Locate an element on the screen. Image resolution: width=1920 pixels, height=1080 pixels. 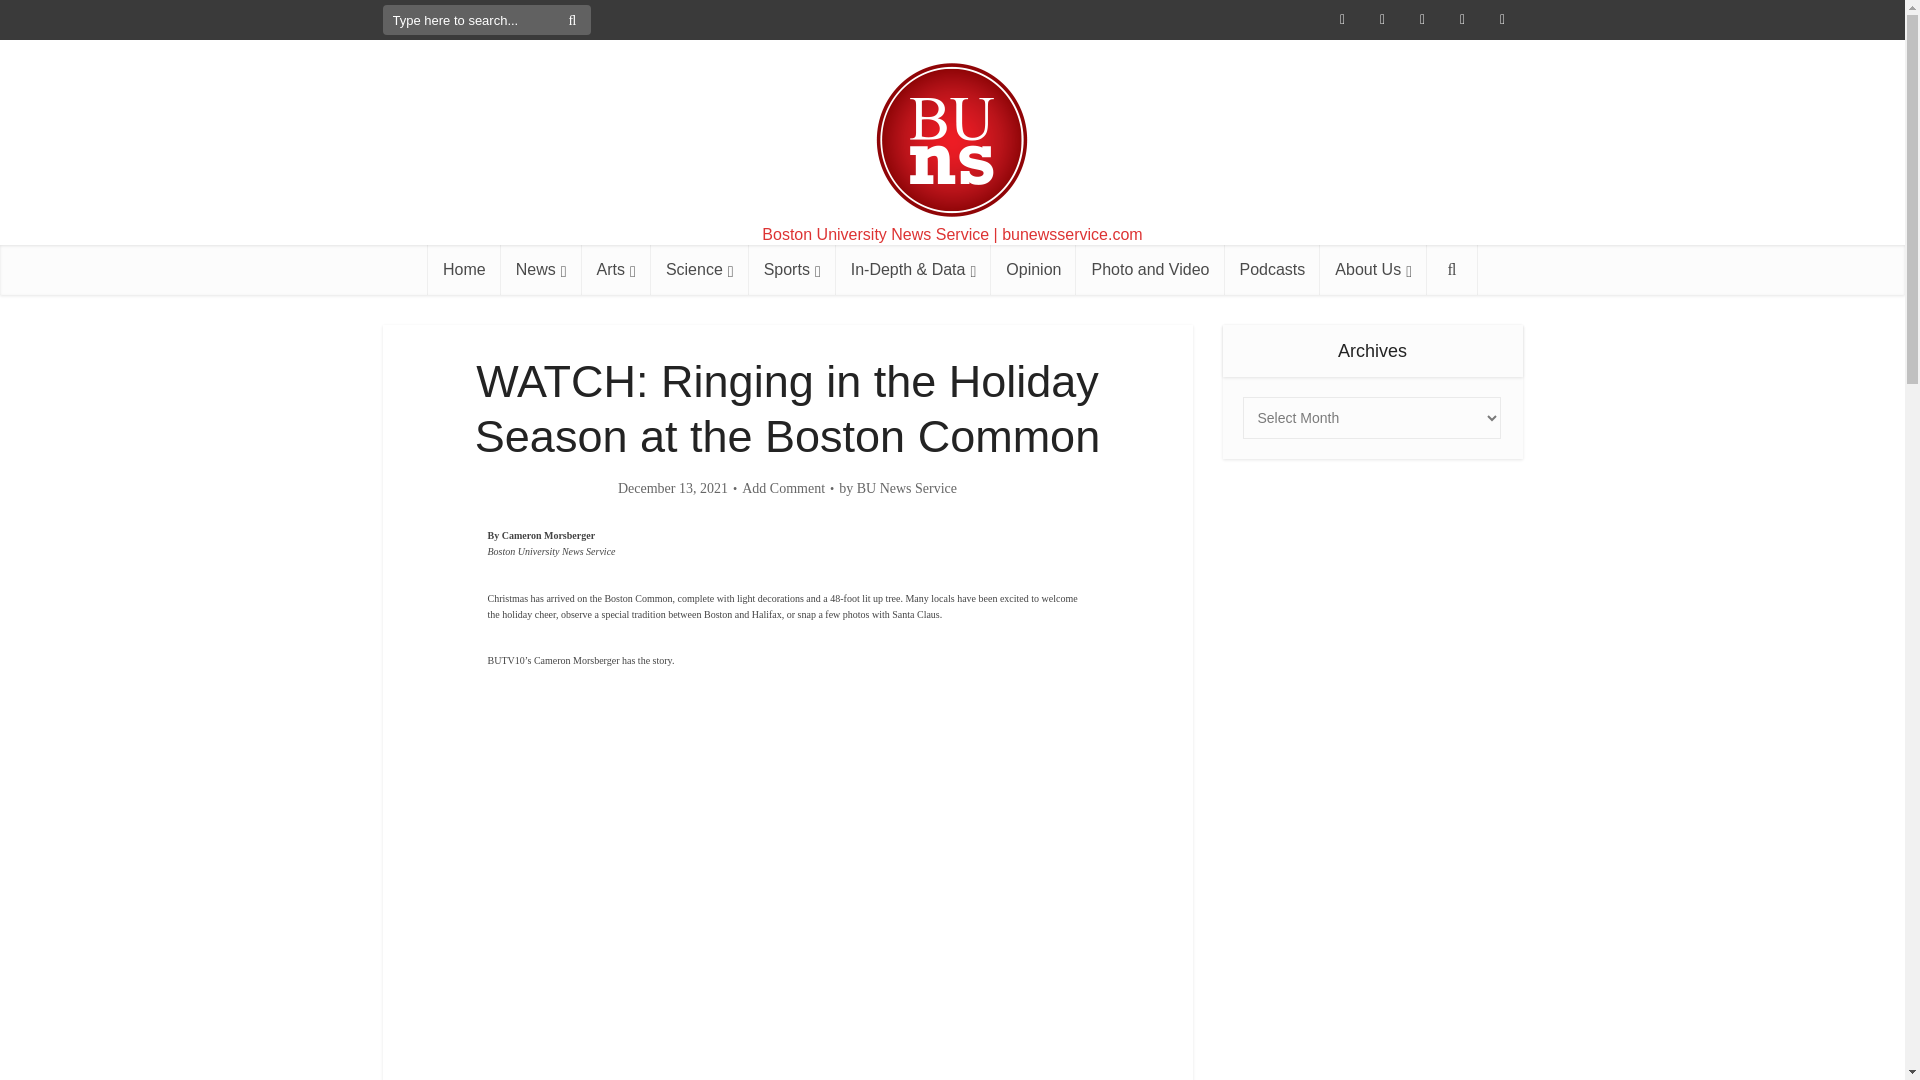
Add Comment is located at coordinates (783, 488).